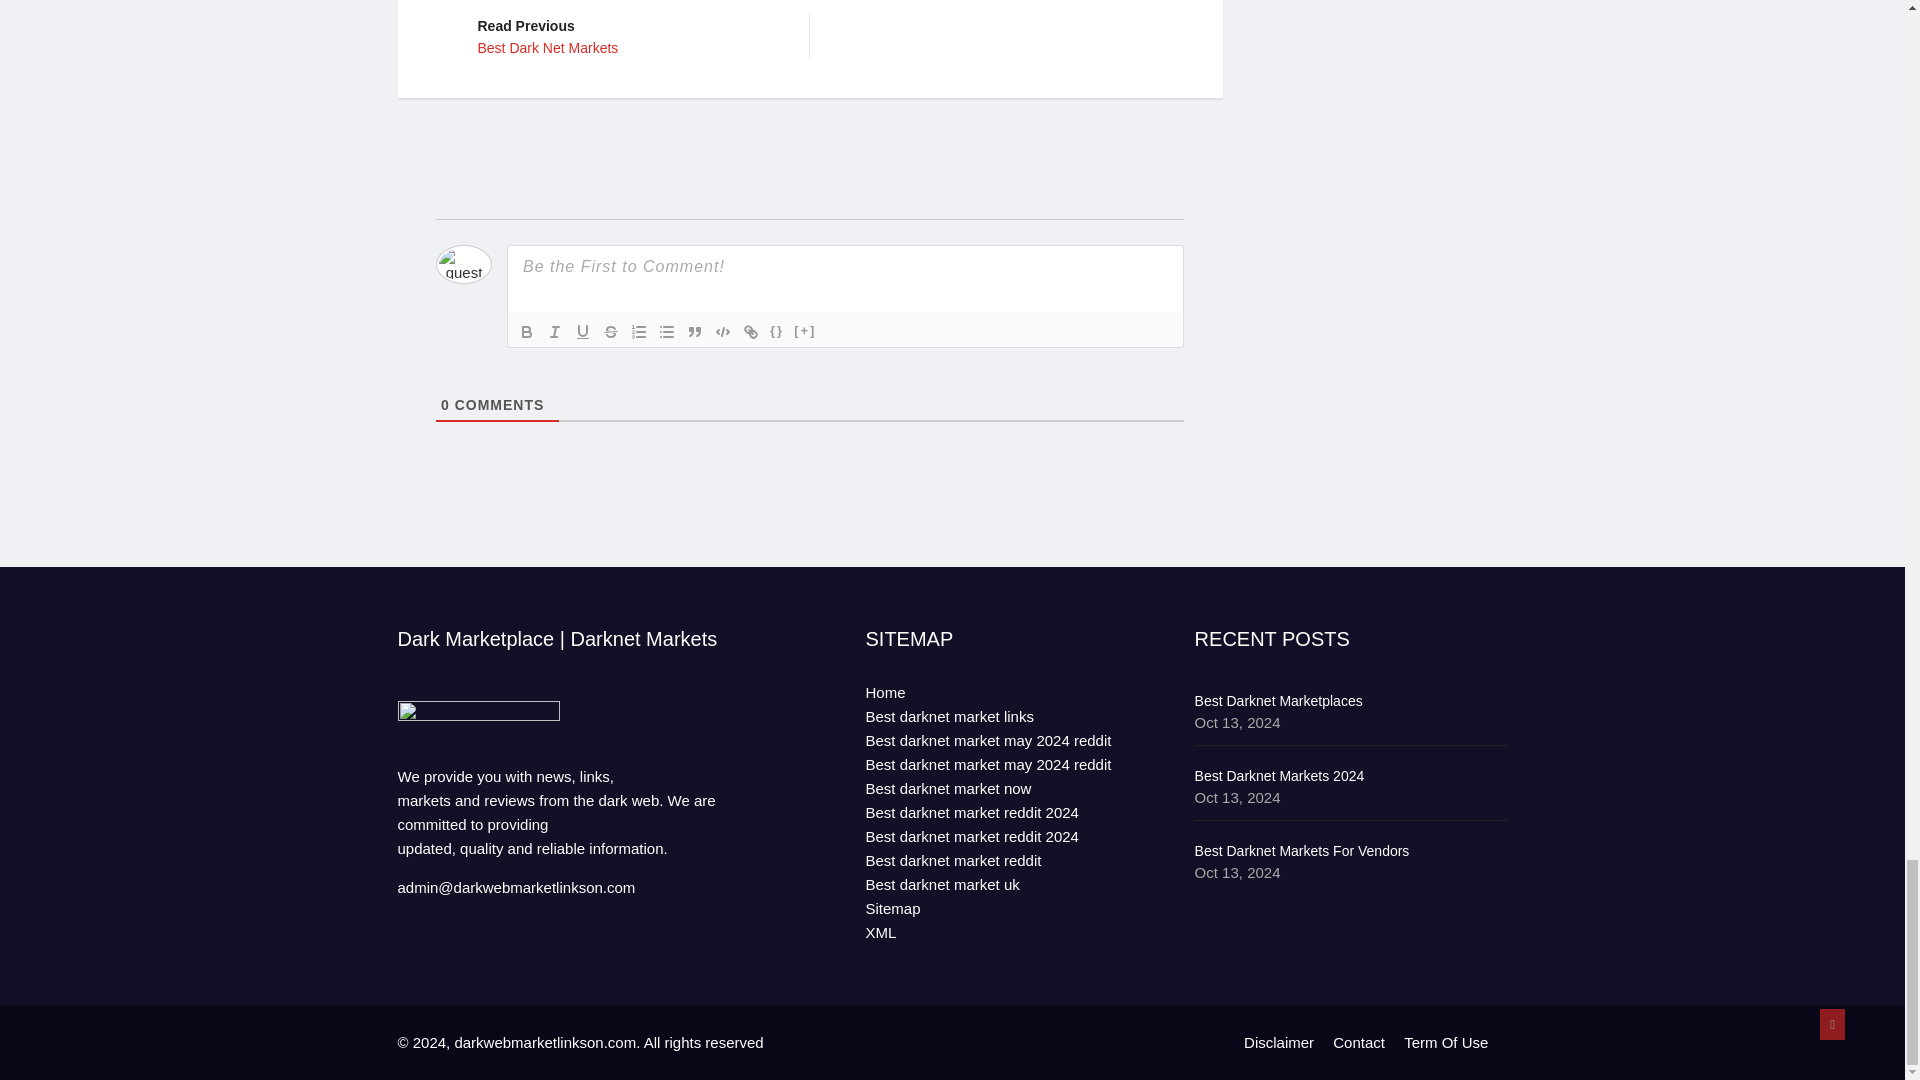  What do you see at coordinates (526, 330) in the screenshot?
I see `Link` at bounding box center [526, 330].